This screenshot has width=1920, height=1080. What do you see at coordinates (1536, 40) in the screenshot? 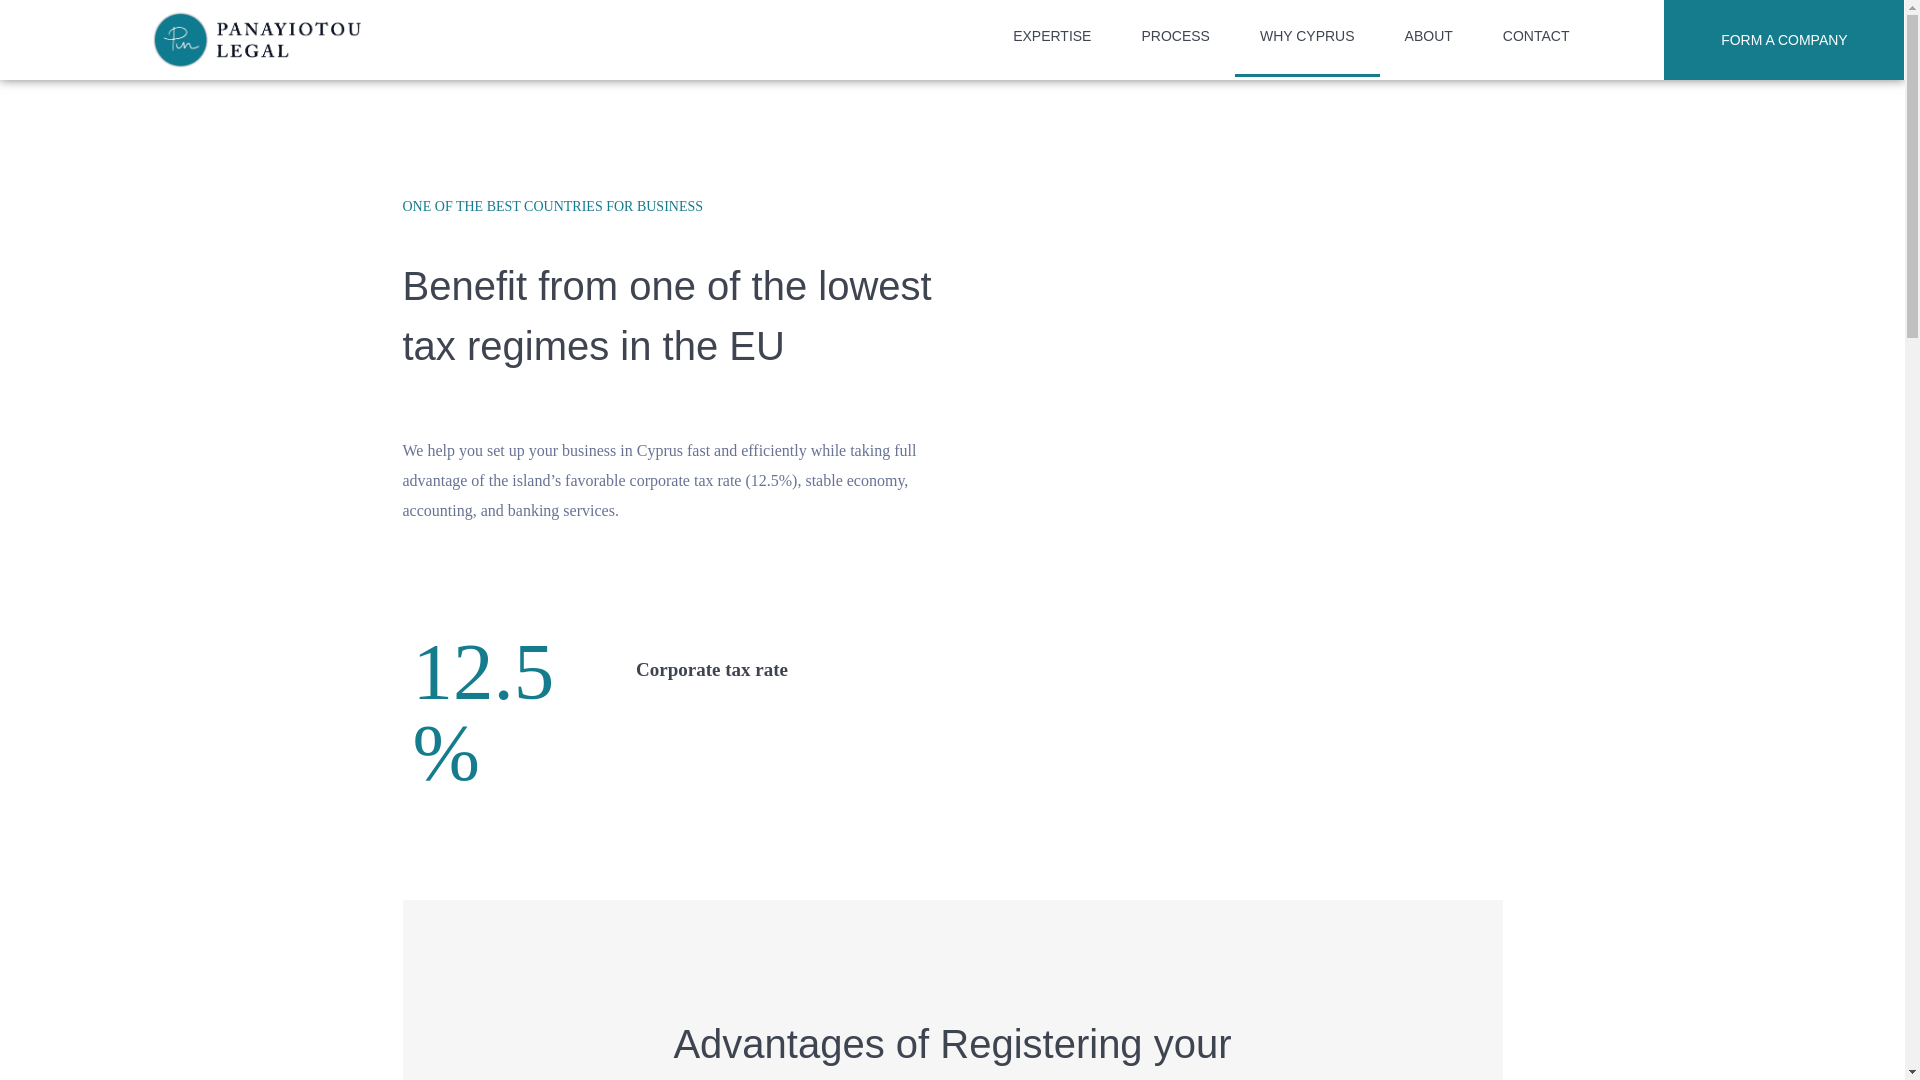
I see `CONTACT` at bounding box center [1536, 40].